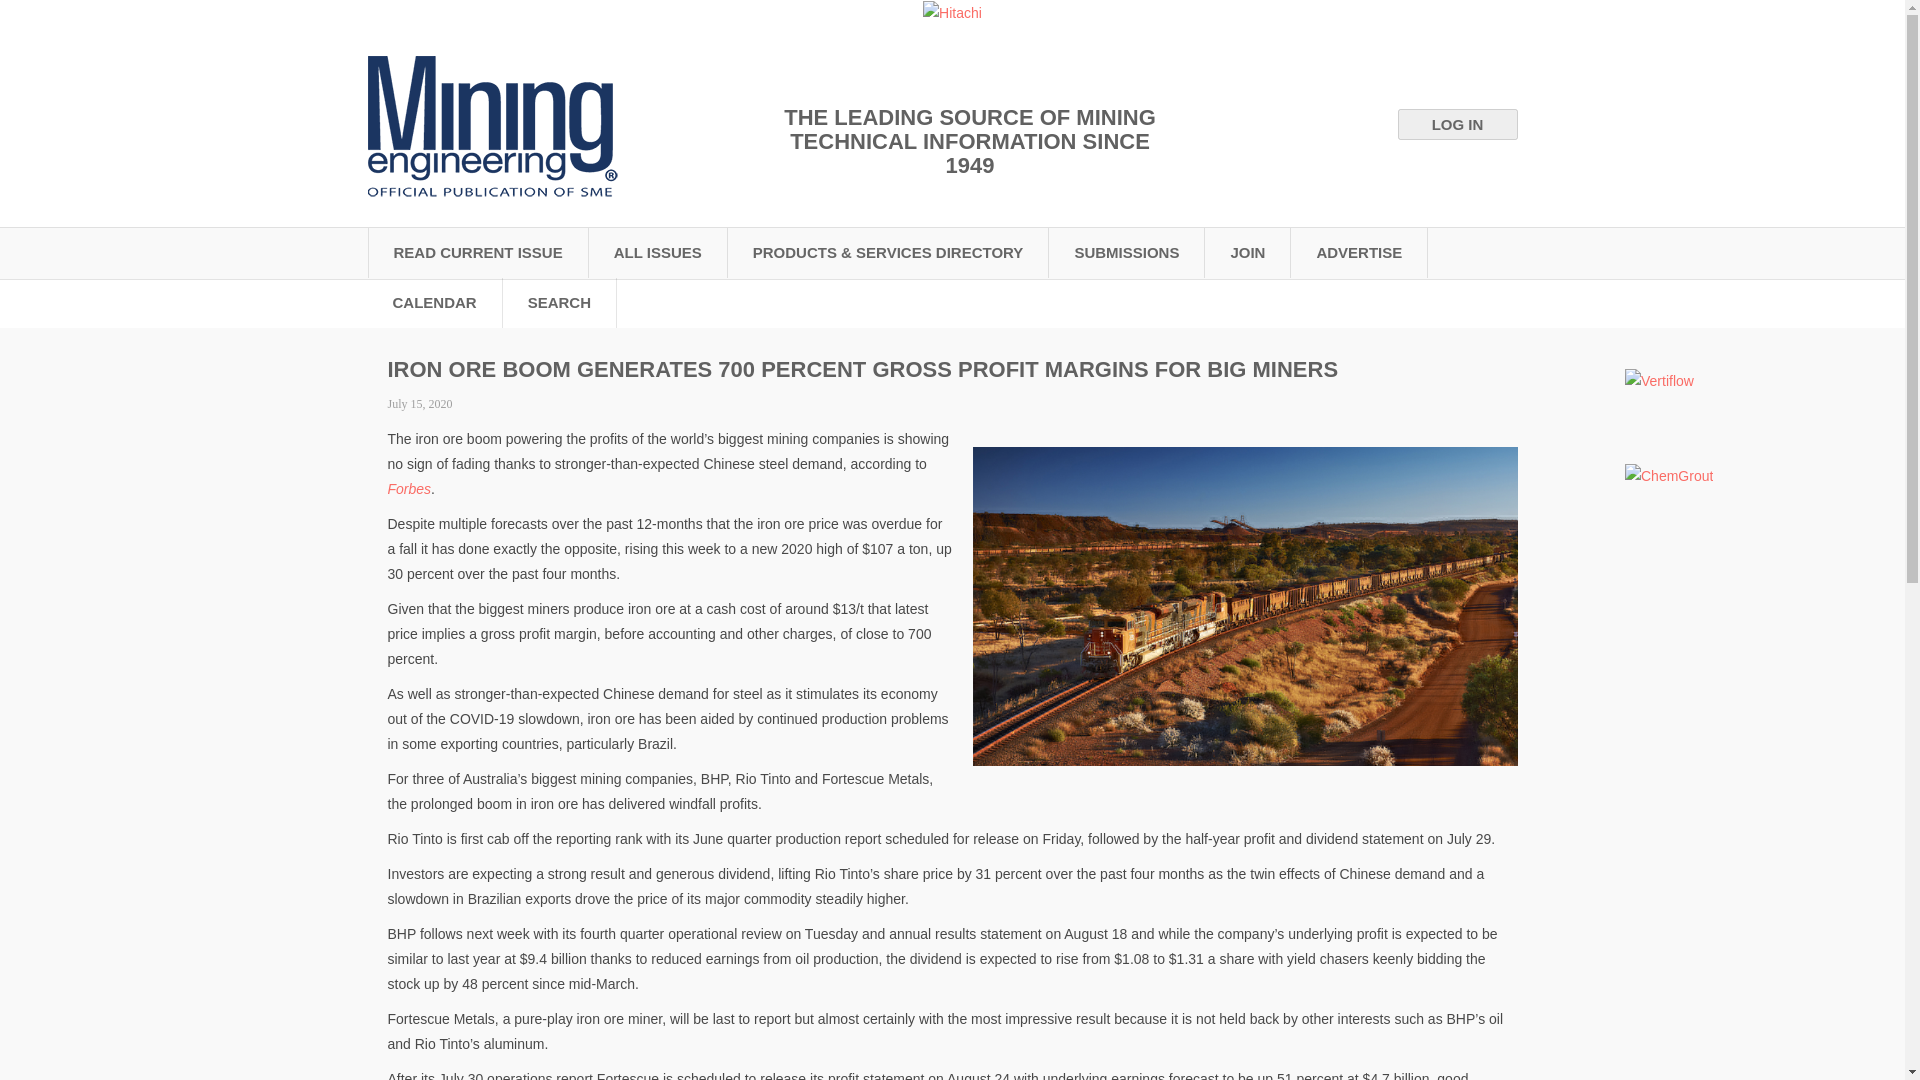  What do you see at coordinates (1458, 124) in the screenshot?
I see `Log In` at bounding box center [1458, 124].